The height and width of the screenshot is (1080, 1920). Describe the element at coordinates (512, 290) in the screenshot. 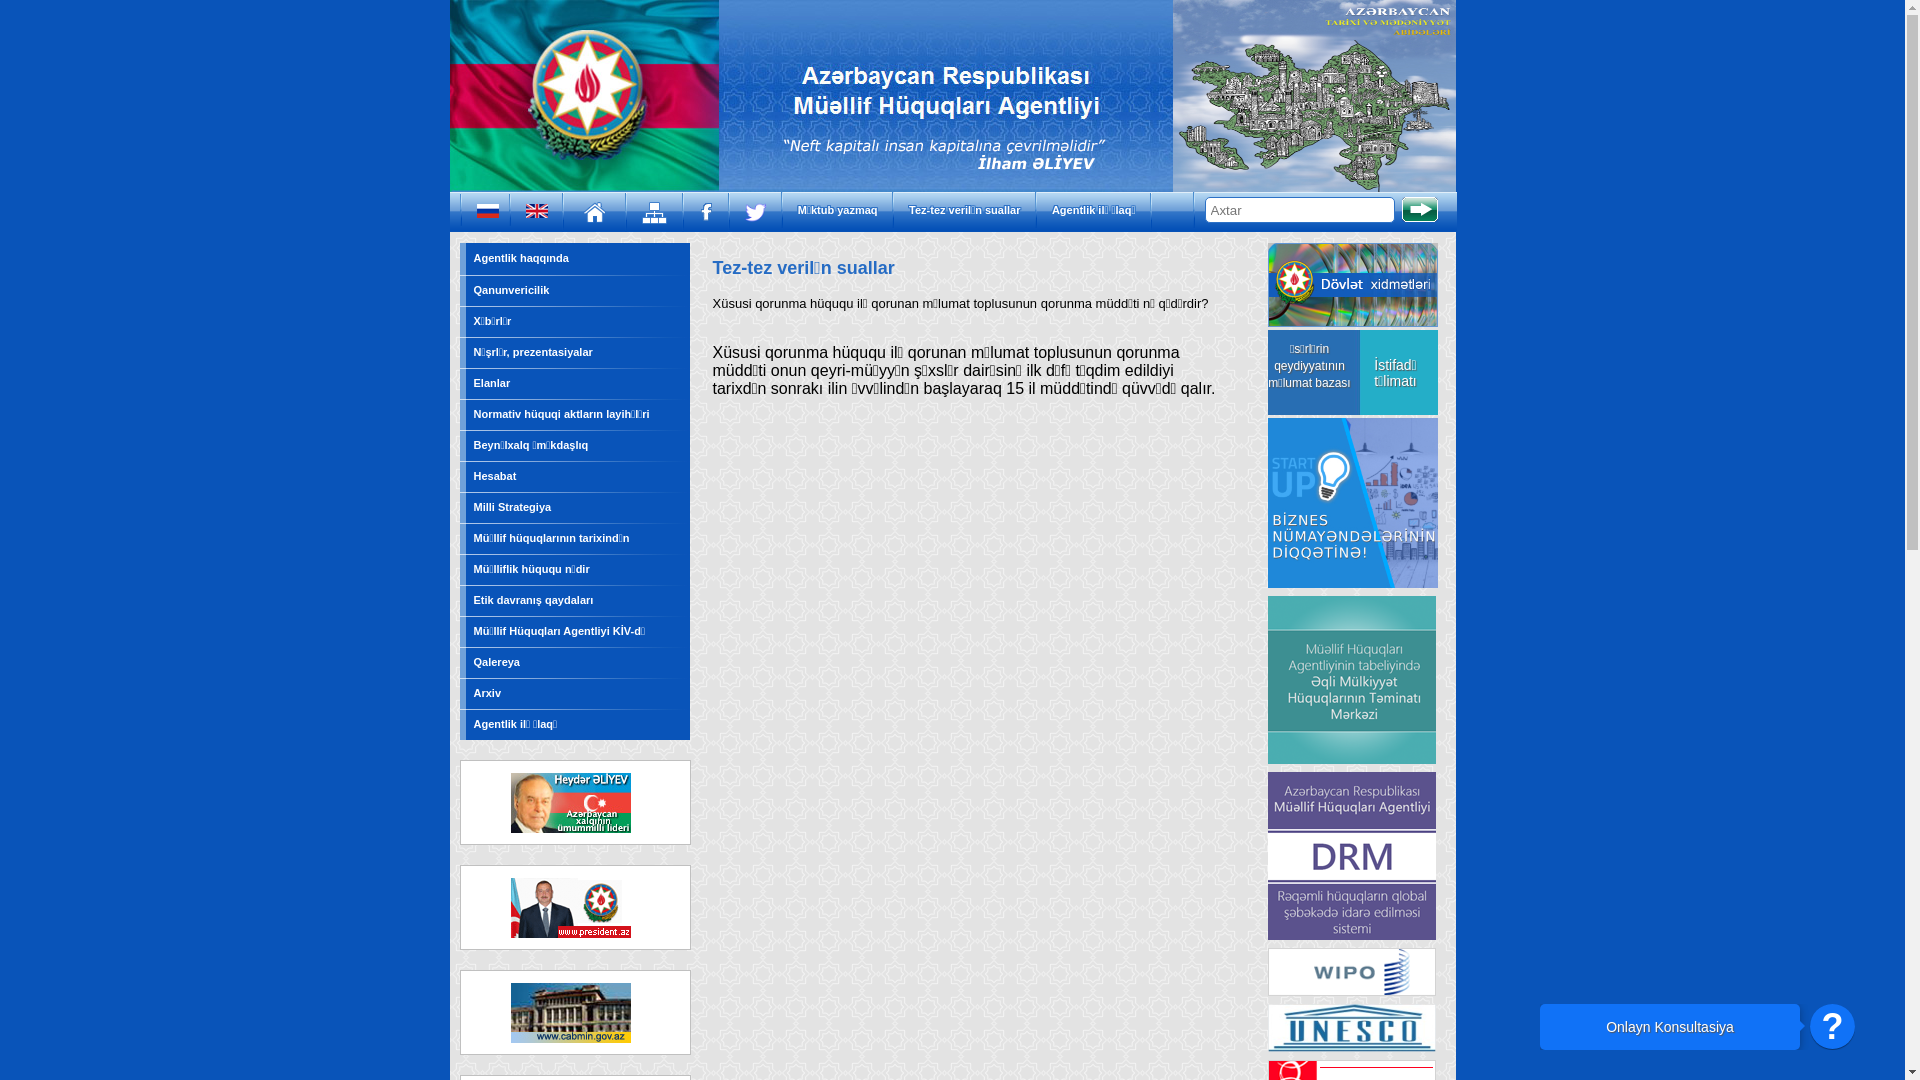

I see `Qanunvericilik` at that location.